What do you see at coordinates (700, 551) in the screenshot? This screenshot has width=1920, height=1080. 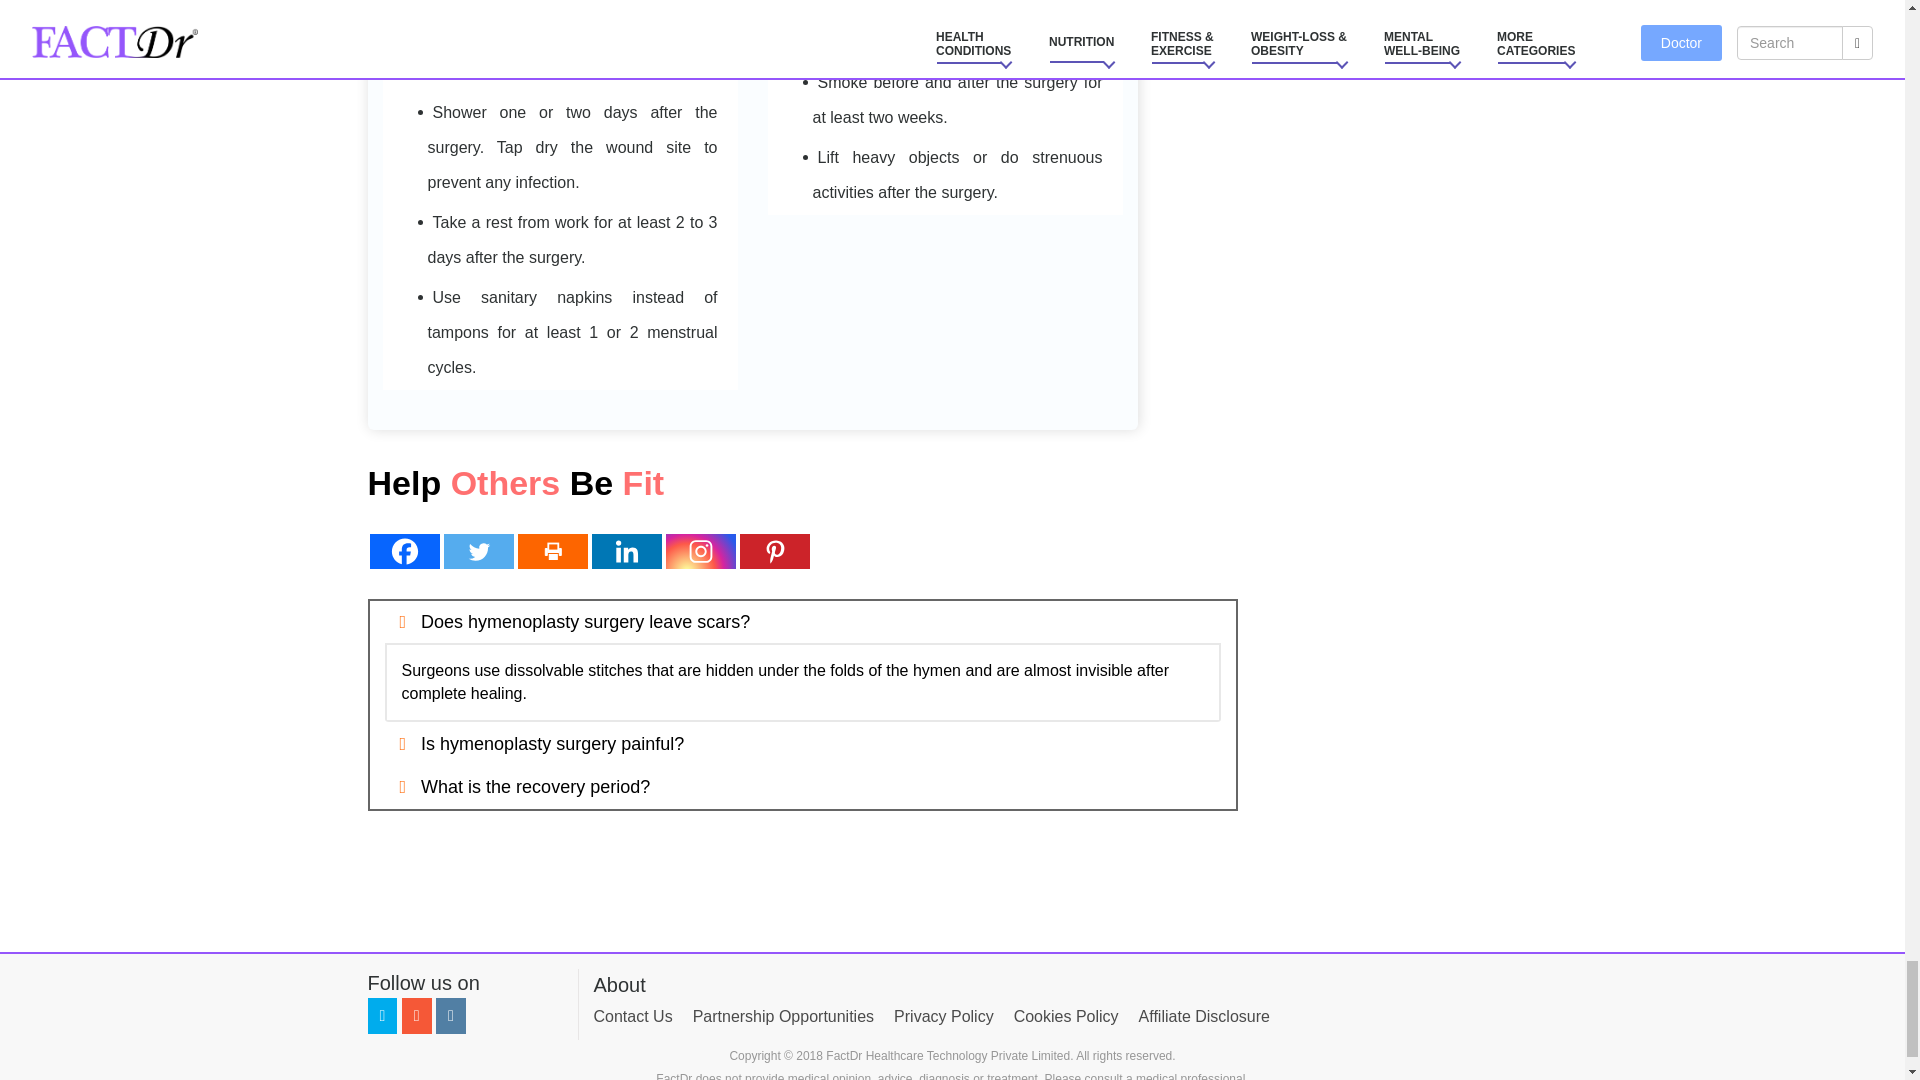 I see `Instagram` at bounding box center [700, 551].